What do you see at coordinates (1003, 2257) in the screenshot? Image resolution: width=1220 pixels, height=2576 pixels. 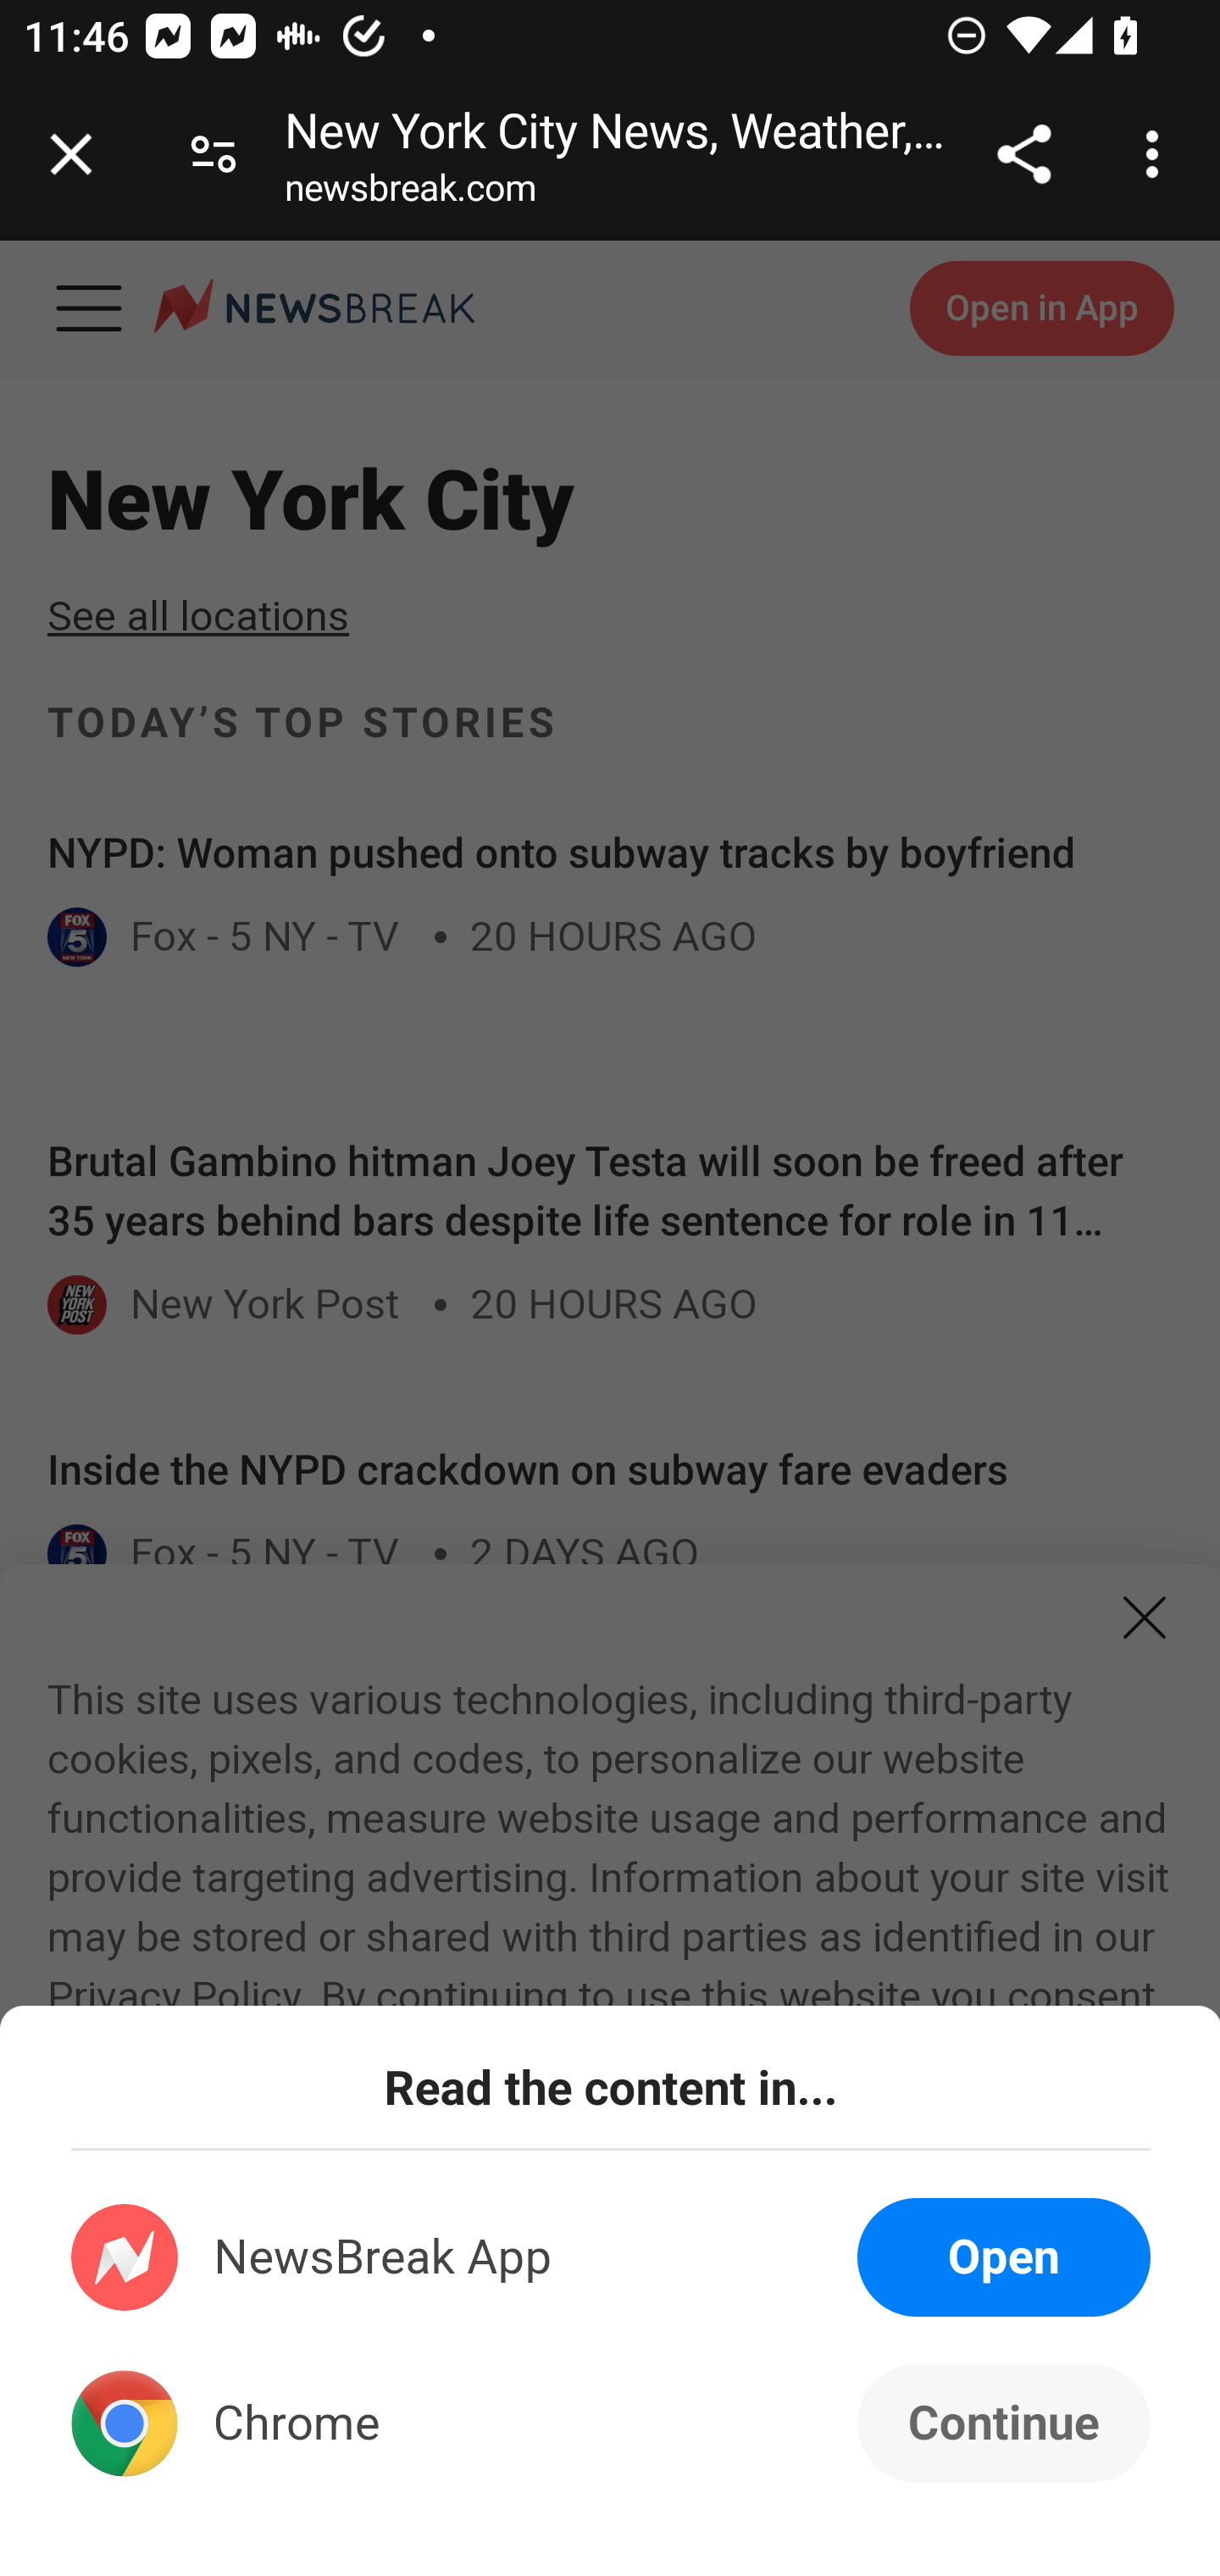 I see `Open` at bounding box center [1003, 2257].